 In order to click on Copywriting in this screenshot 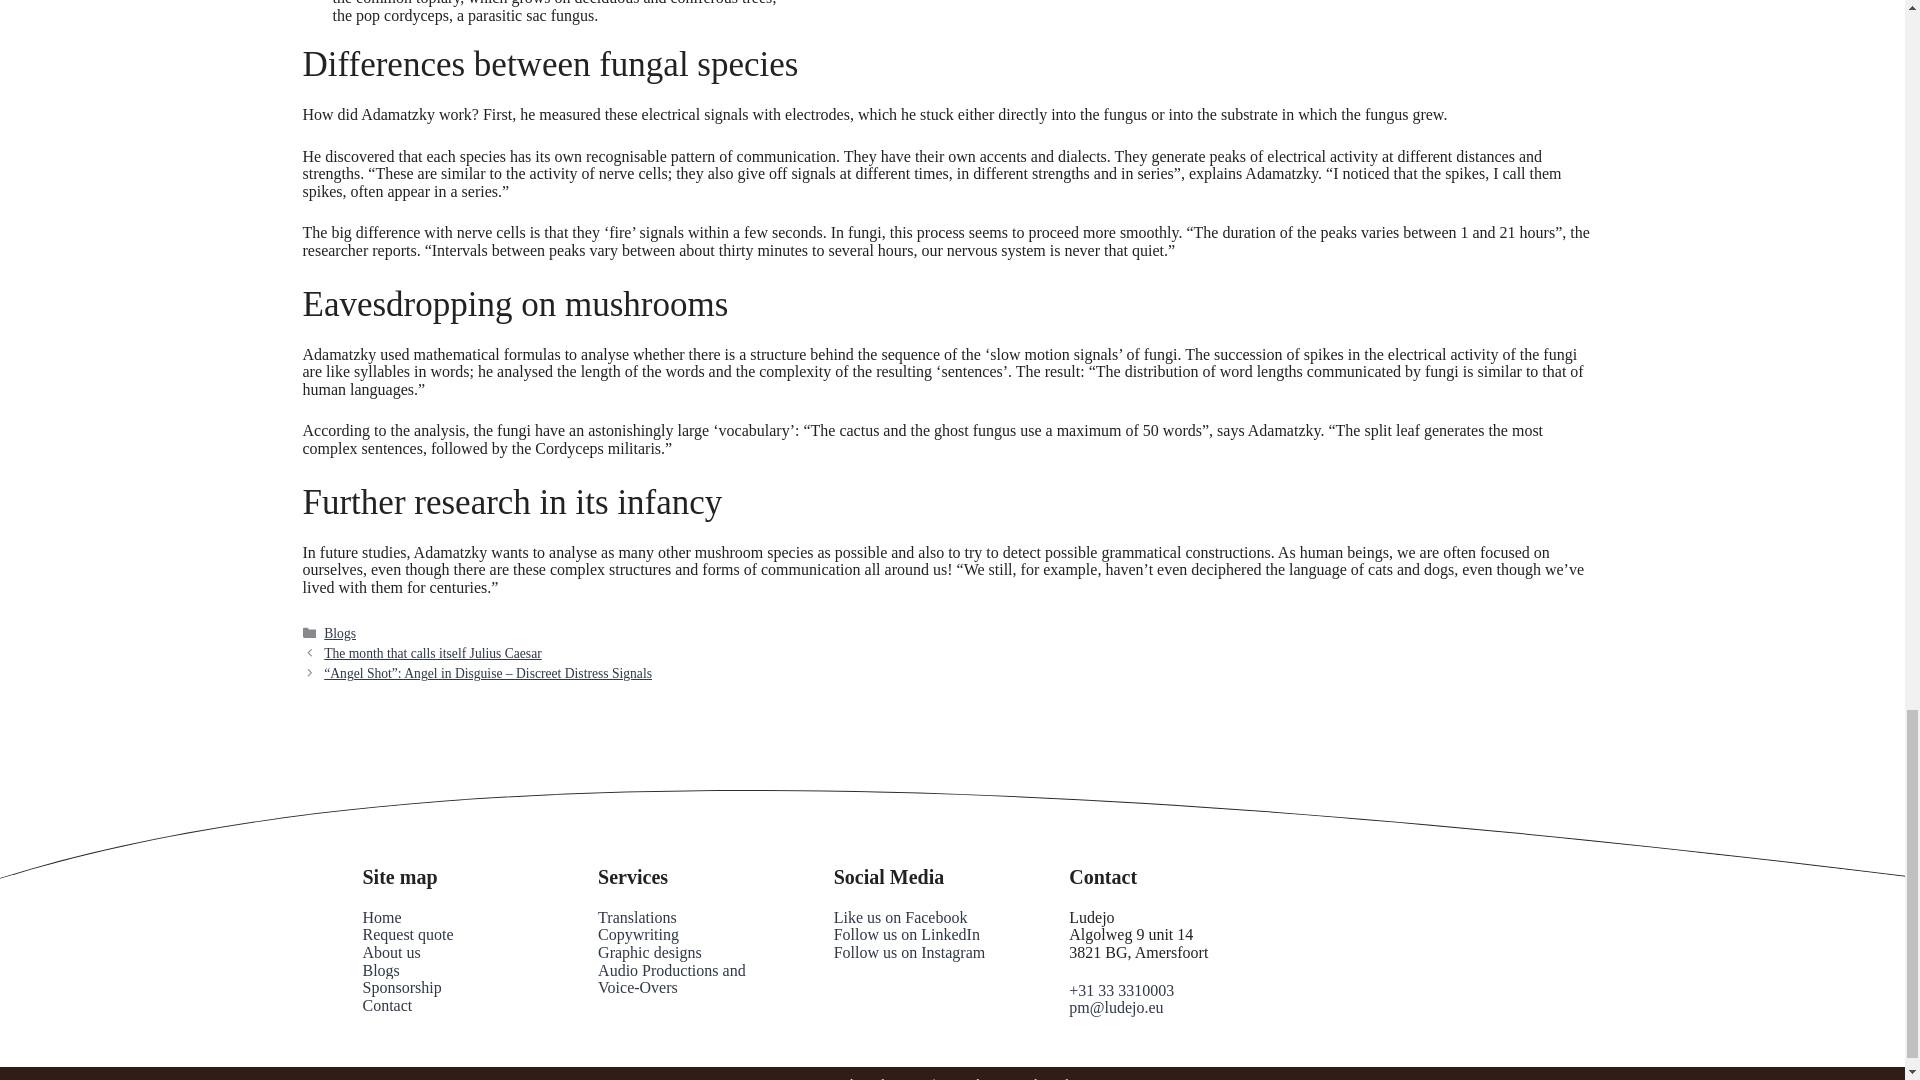, I will do `click(638, 934)`.